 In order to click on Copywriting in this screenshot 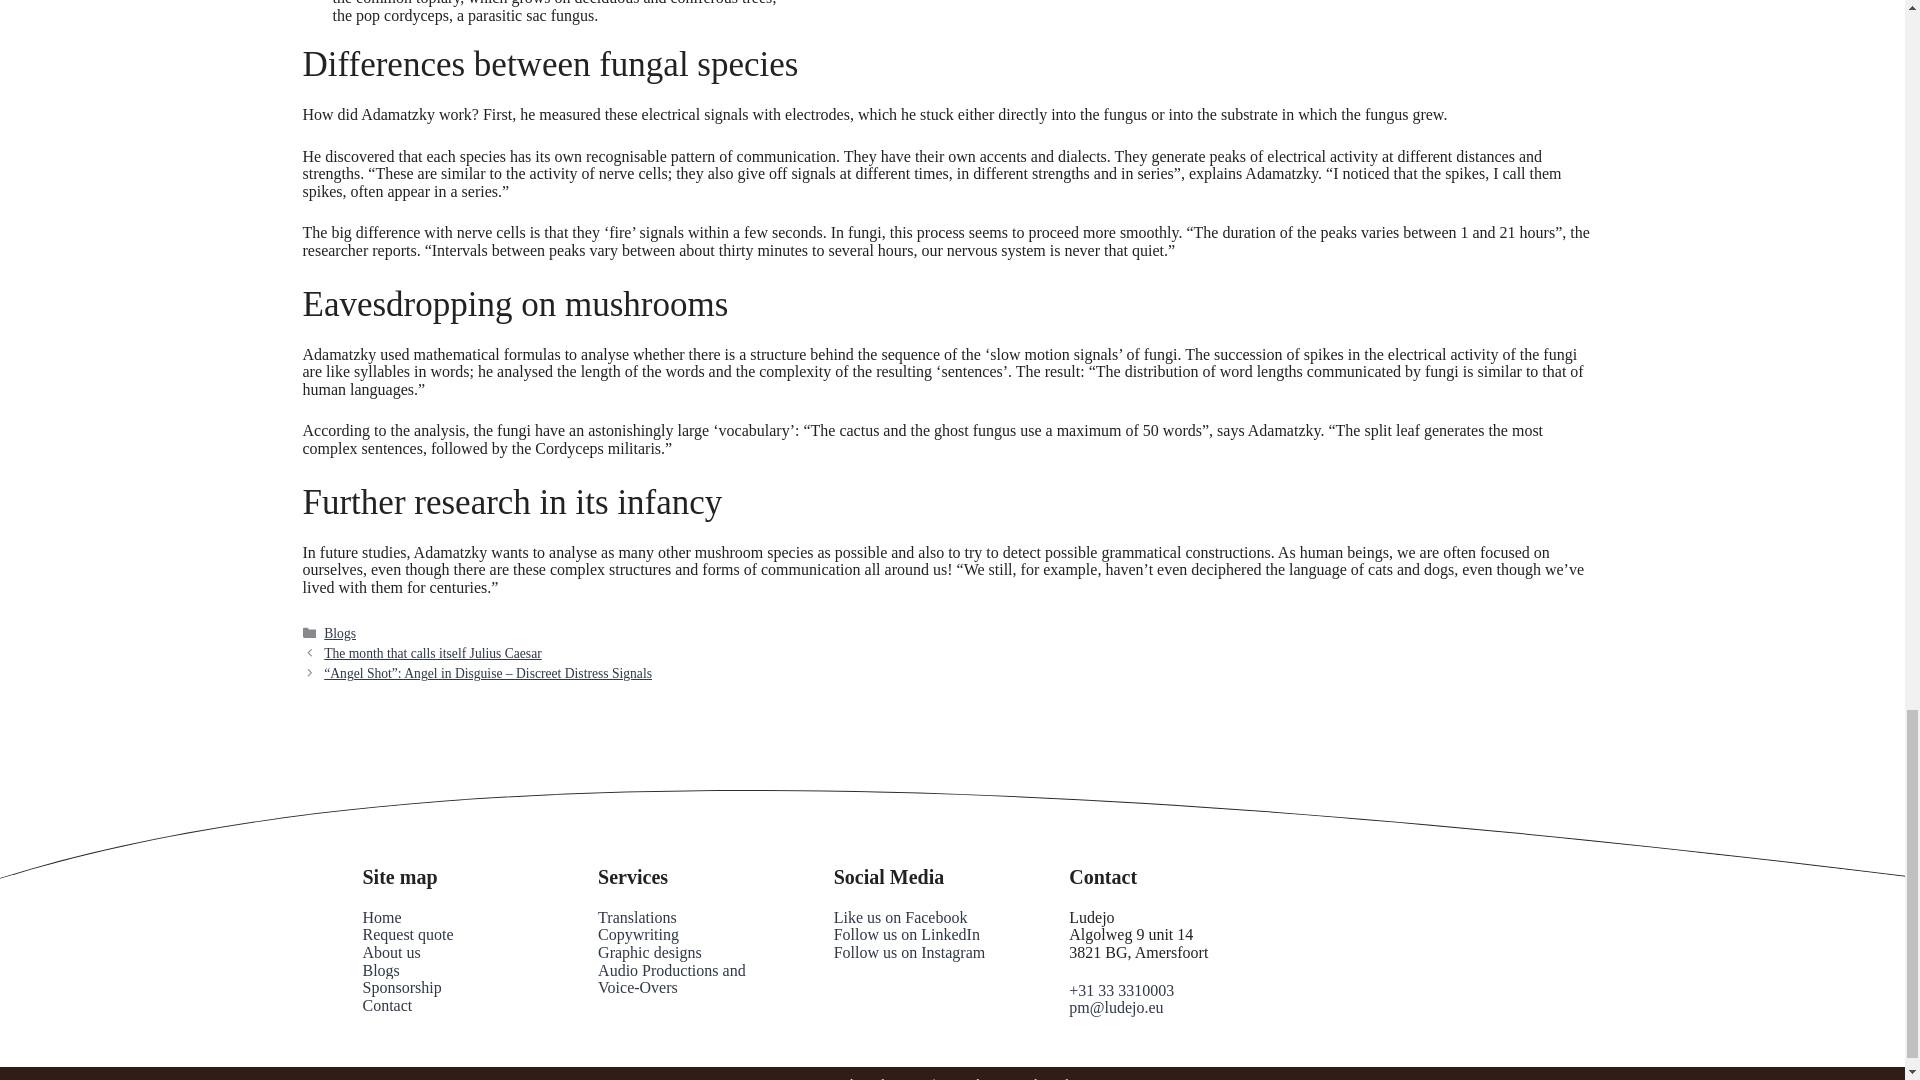, I will do `click(638, 934)`.